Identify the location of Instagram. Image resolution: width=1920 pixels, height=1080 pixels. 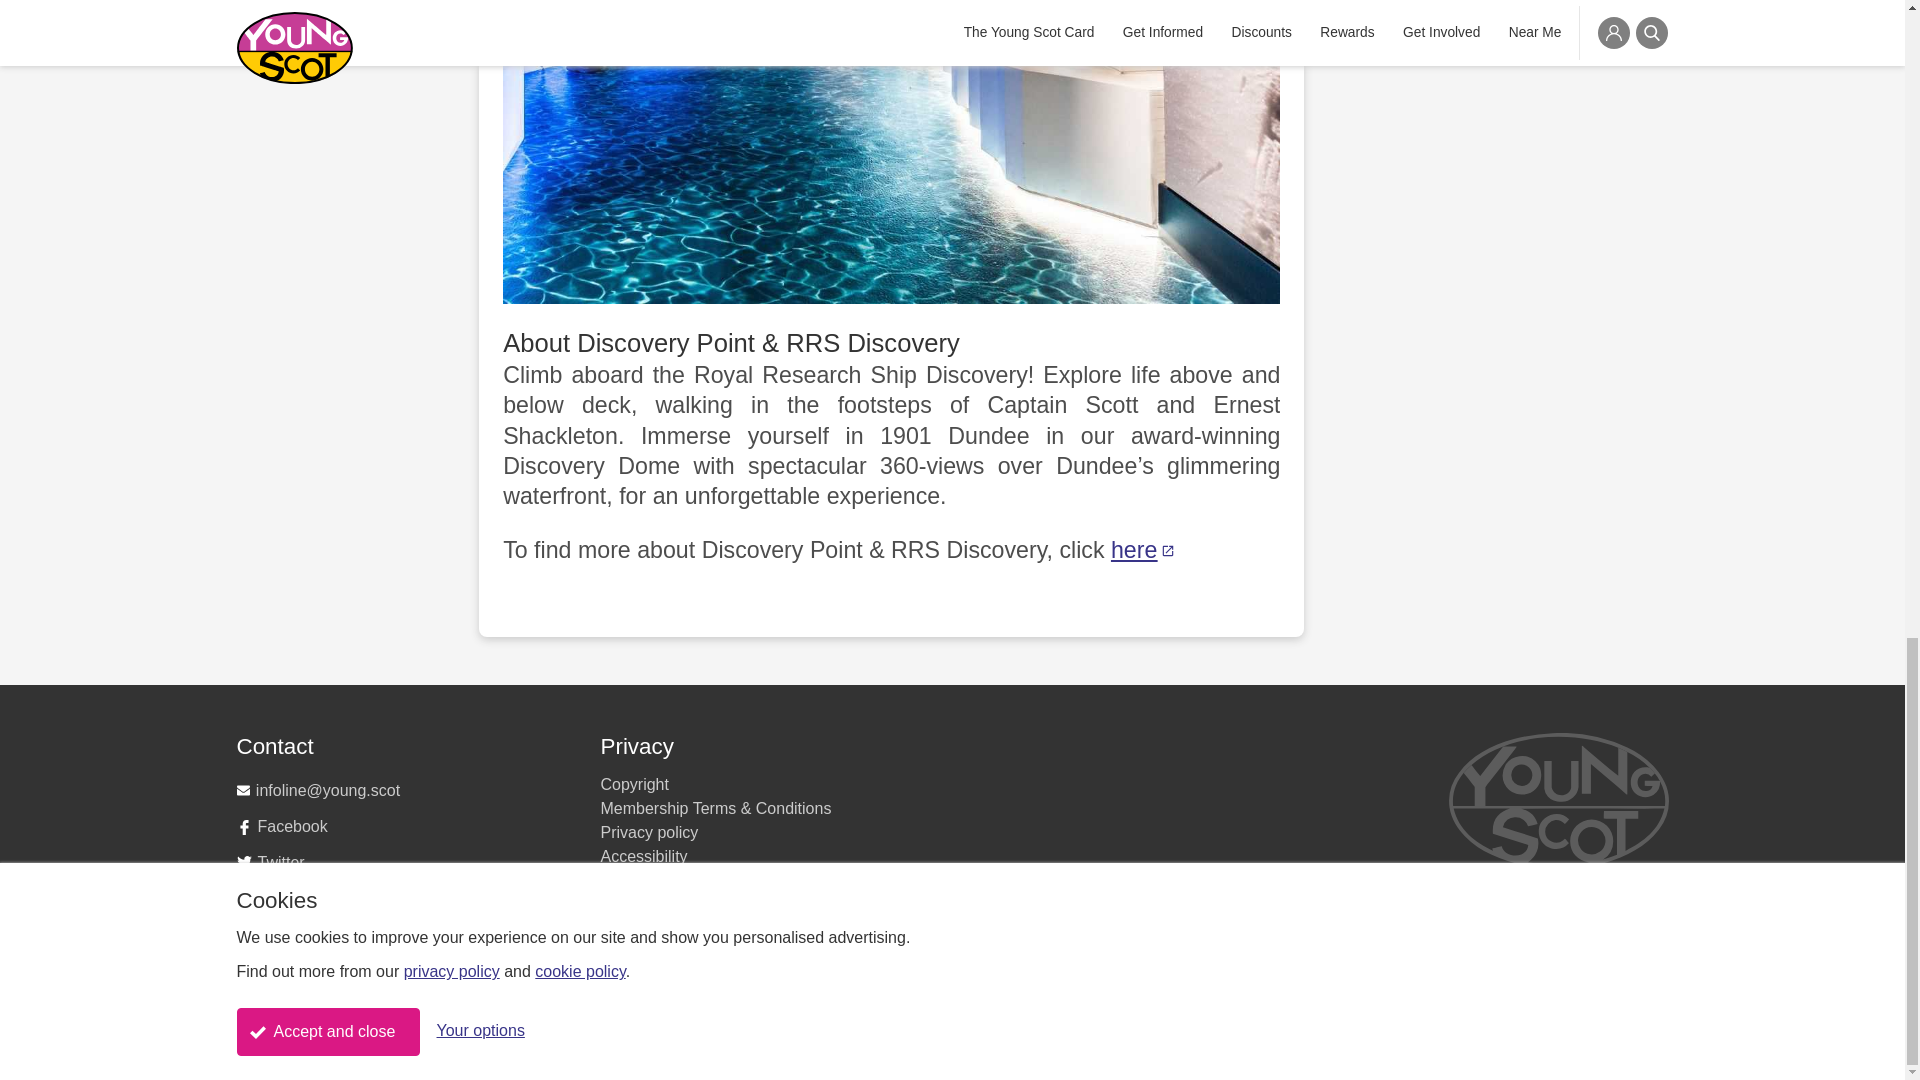
(406, 898).